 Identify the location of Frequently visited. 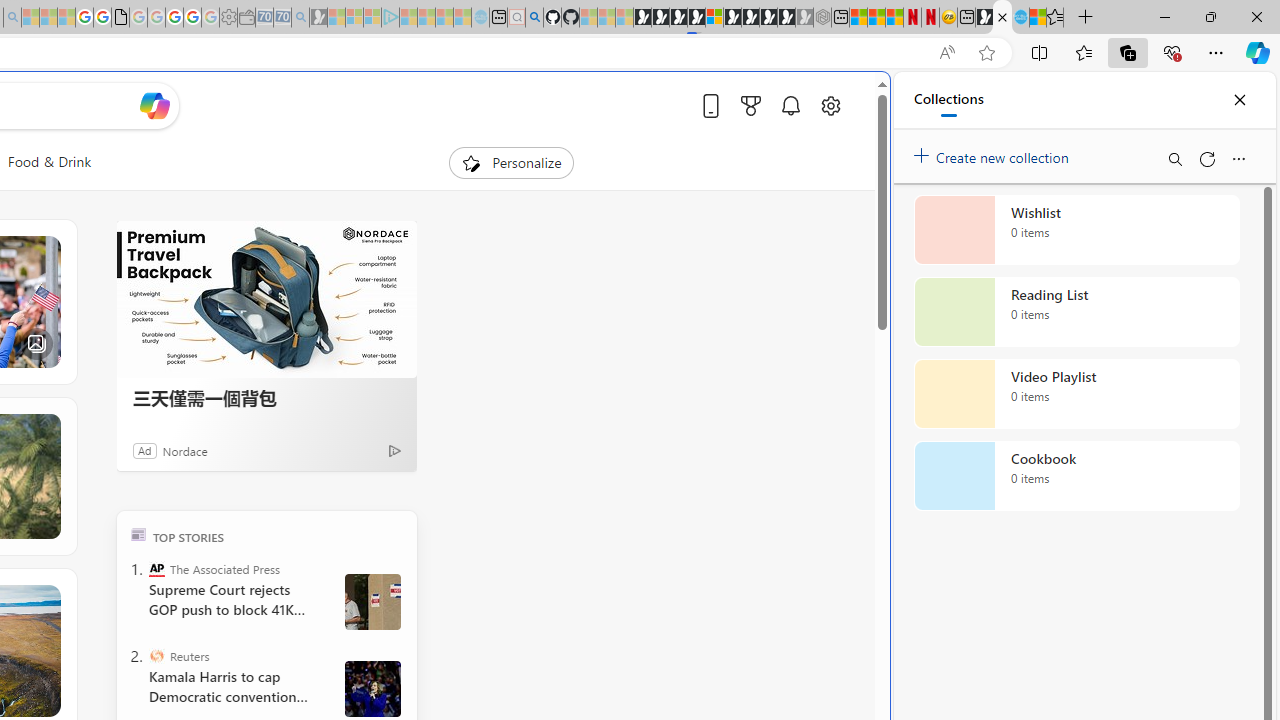
(418, 266).